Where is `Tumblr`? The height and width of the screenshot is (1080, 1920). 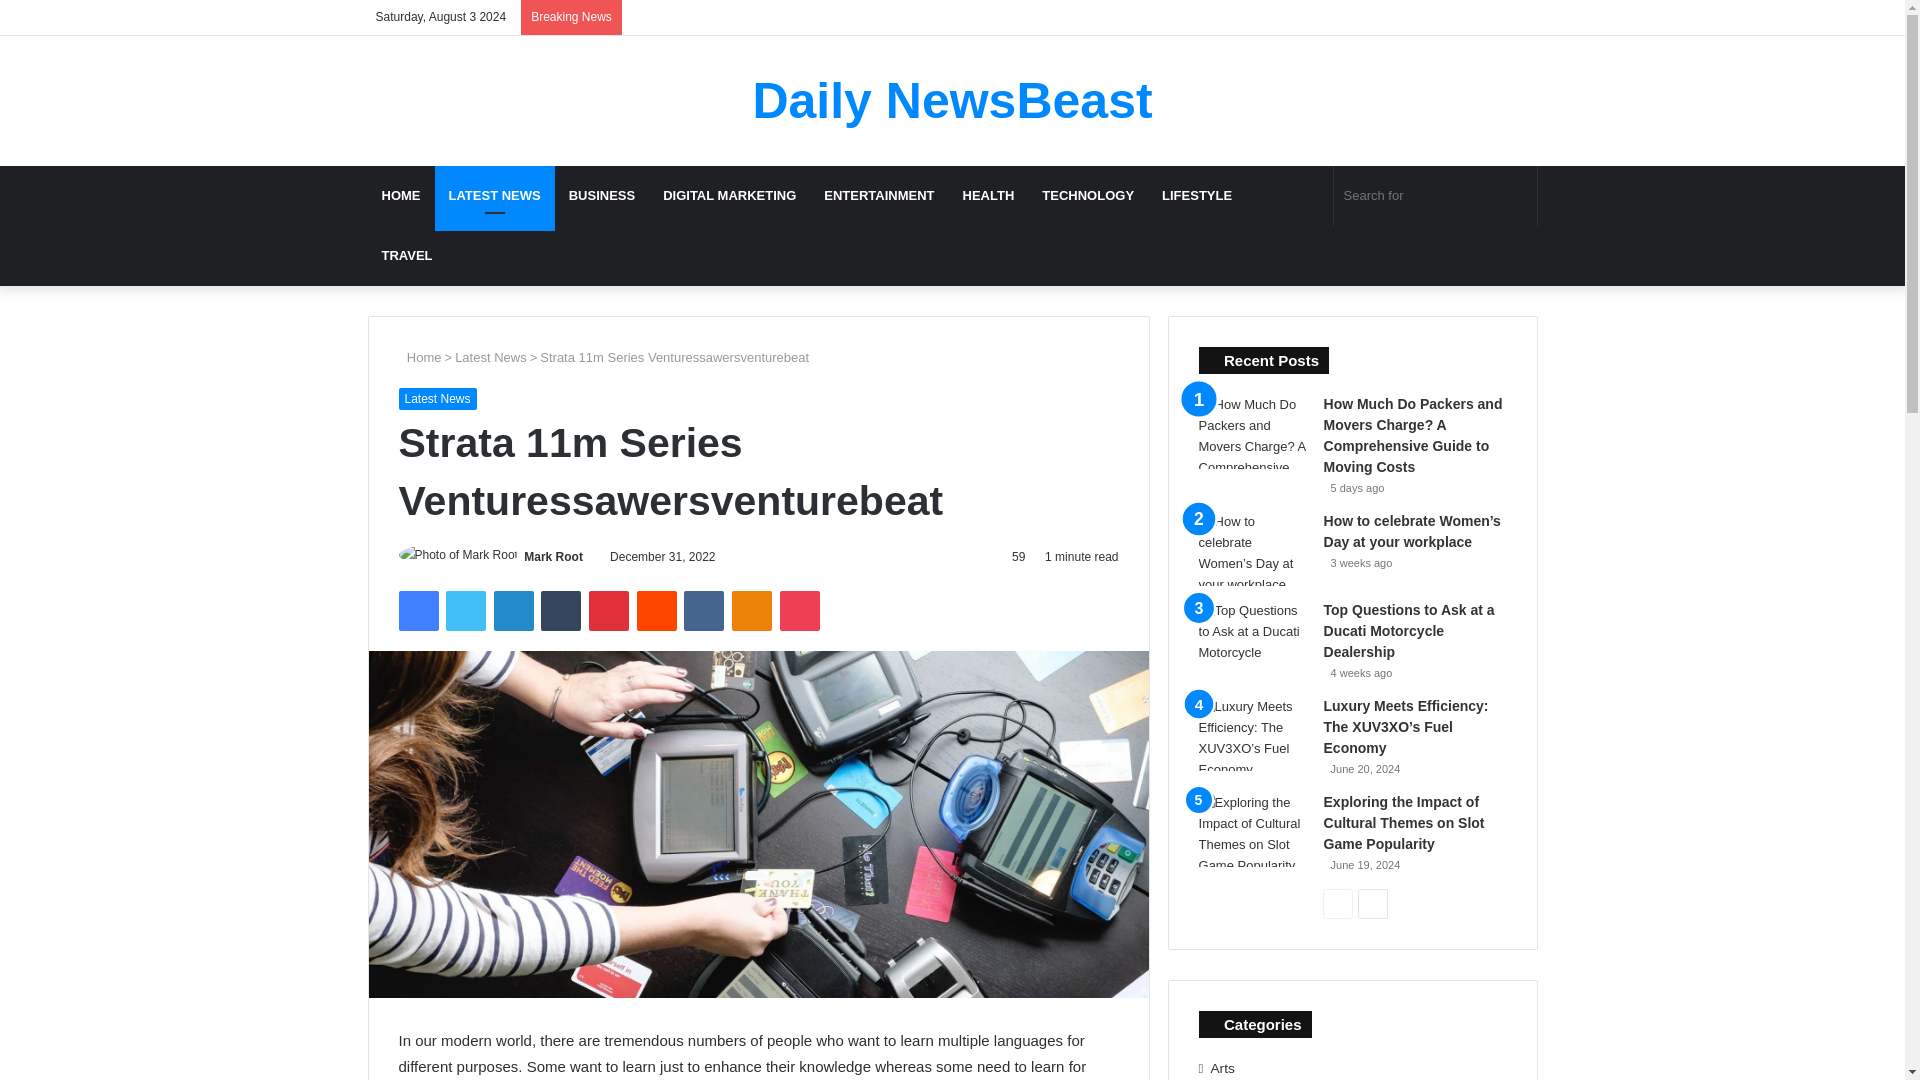
Tumblr is located at coordinates (561, 610).